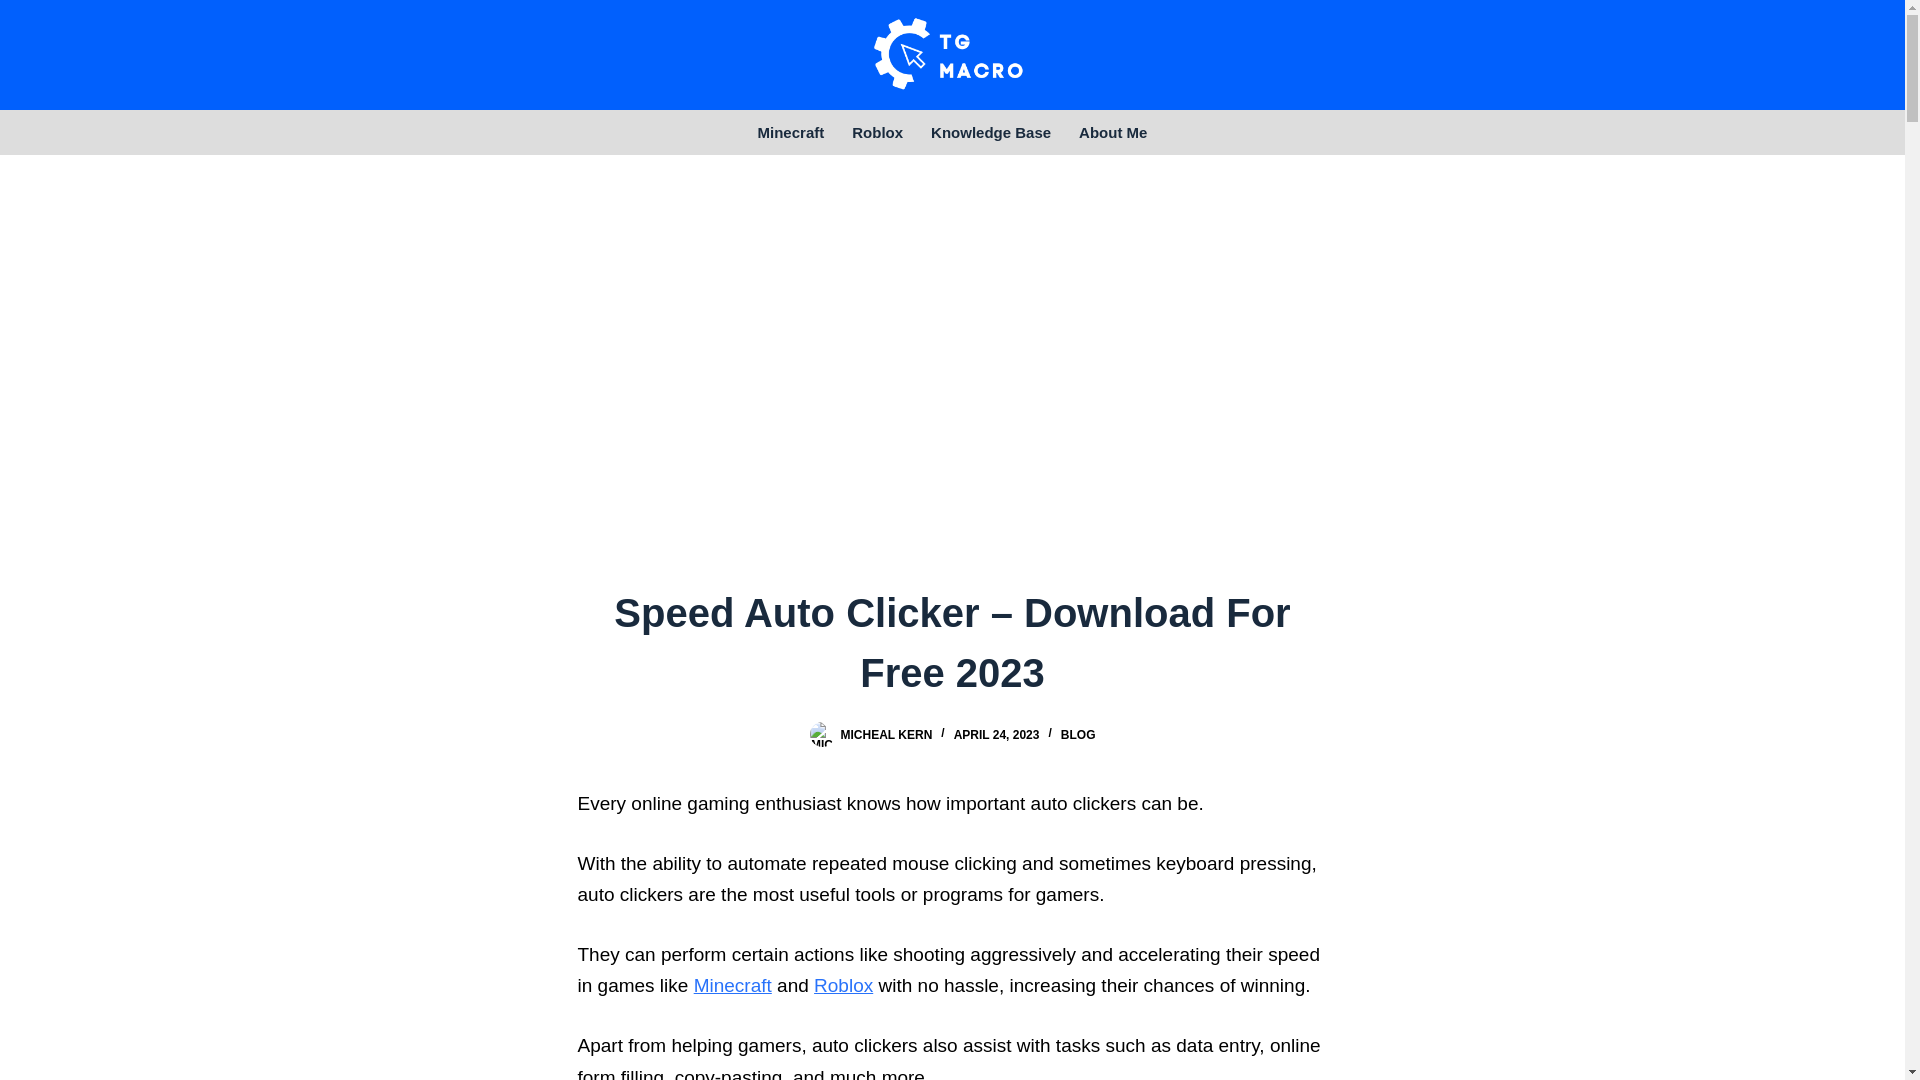 This screenshot has width=1920, height=1080. What do you see at coordinates (1078, 734) in the screenshot?
I see `BLOG` at bounding box center [1078, 734].